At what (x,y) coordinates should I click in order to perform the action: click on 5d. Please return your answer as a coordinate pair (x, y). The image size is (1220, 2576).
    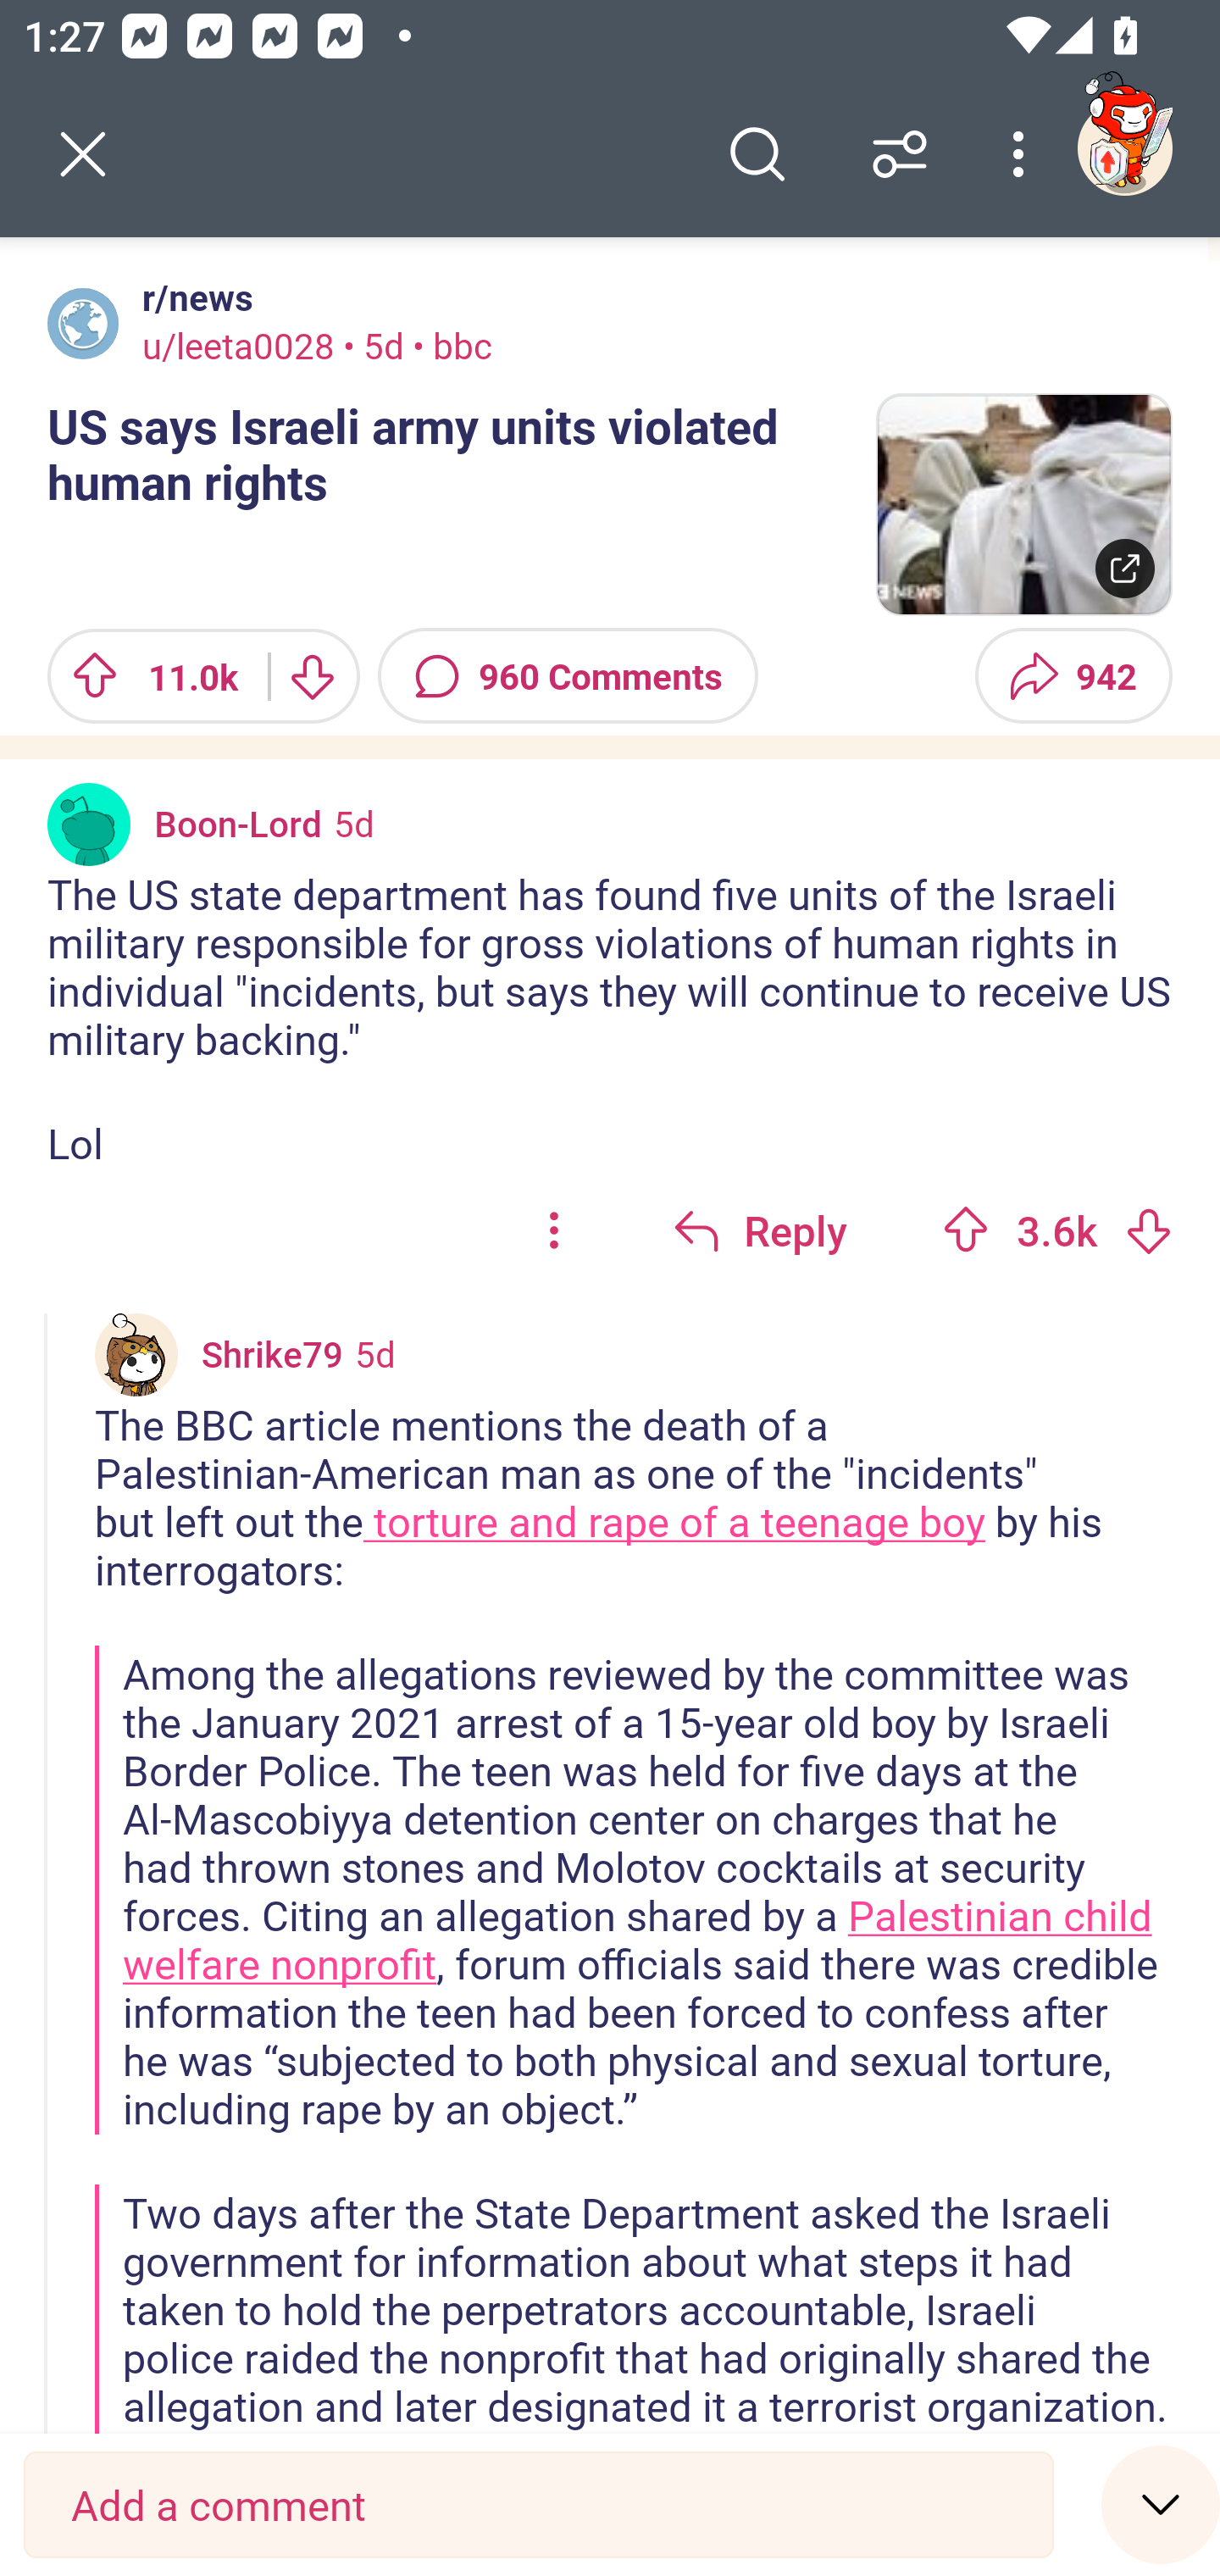
    Looking at the image, I should click on (354, 823).